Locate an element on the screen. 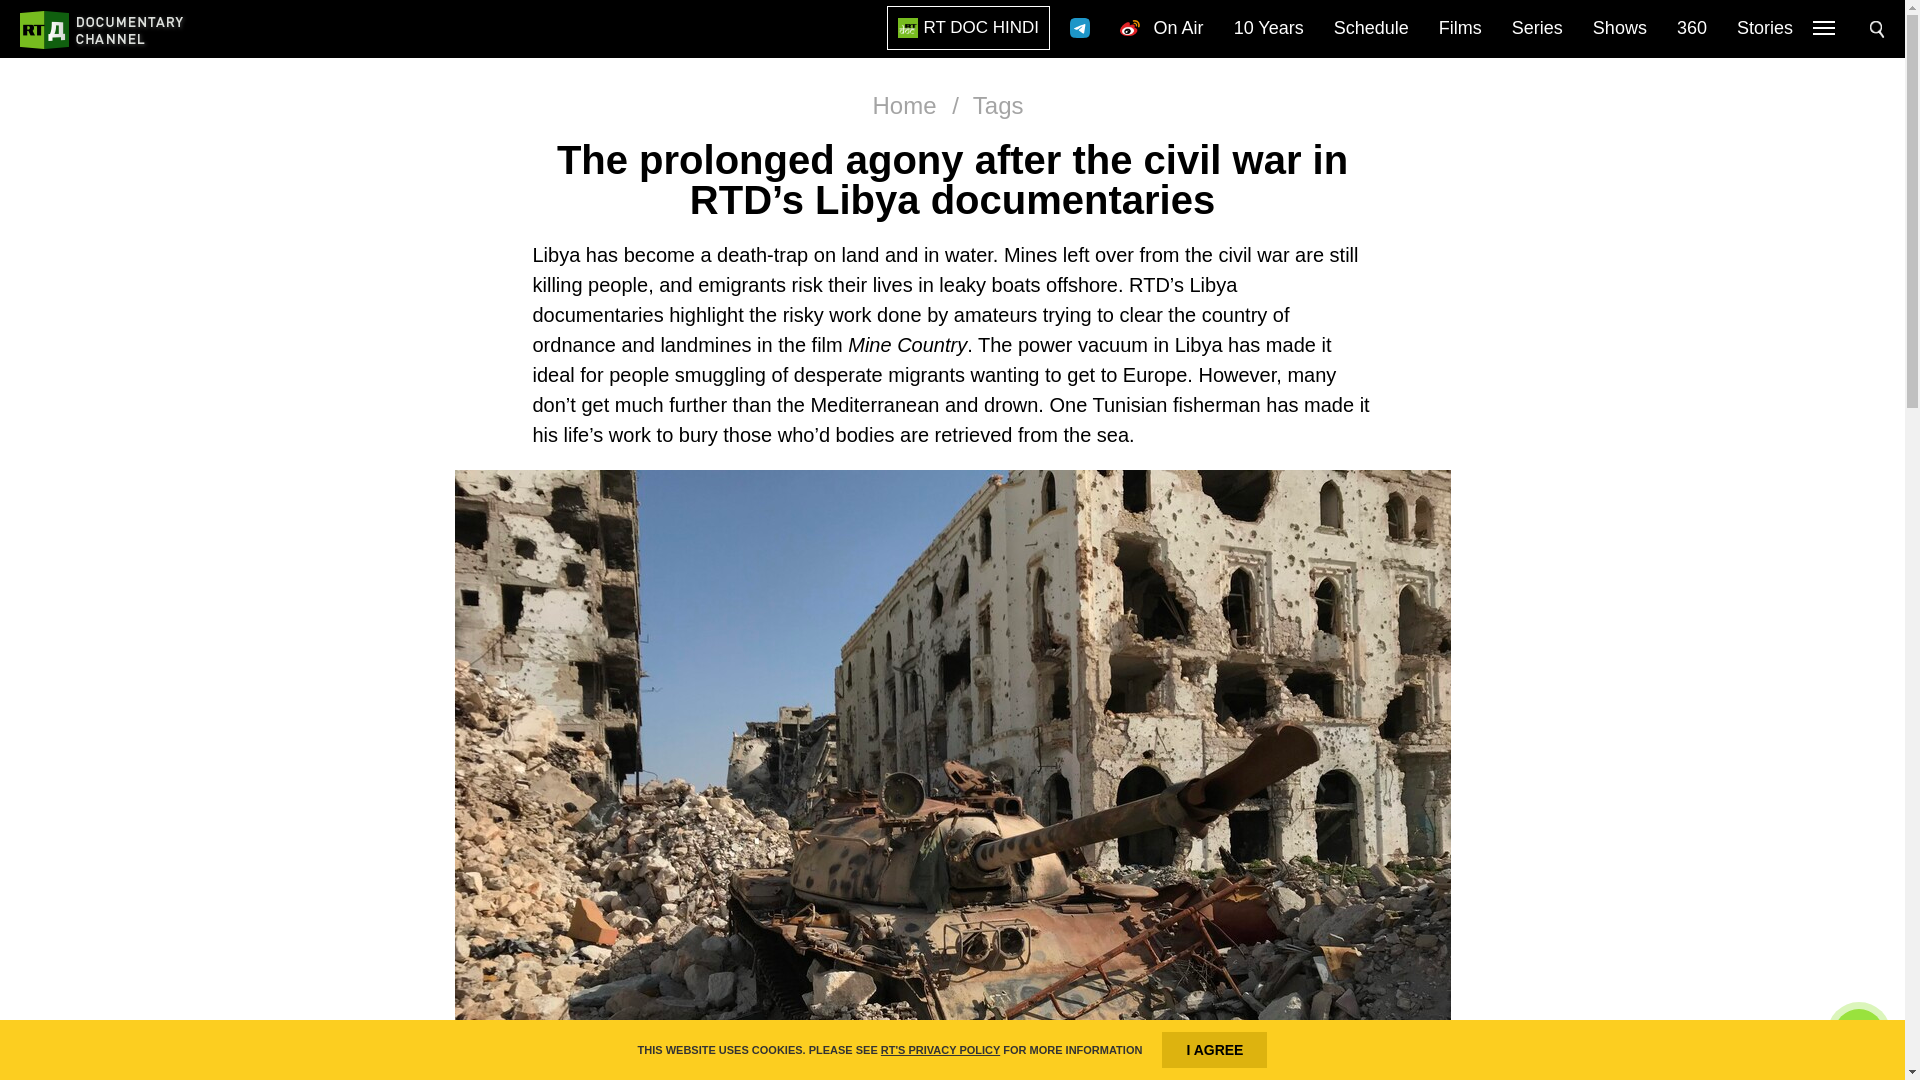 This screenshot has height=1080, width=1920. RT DOC HINDI is located at coordinates (968, 28).